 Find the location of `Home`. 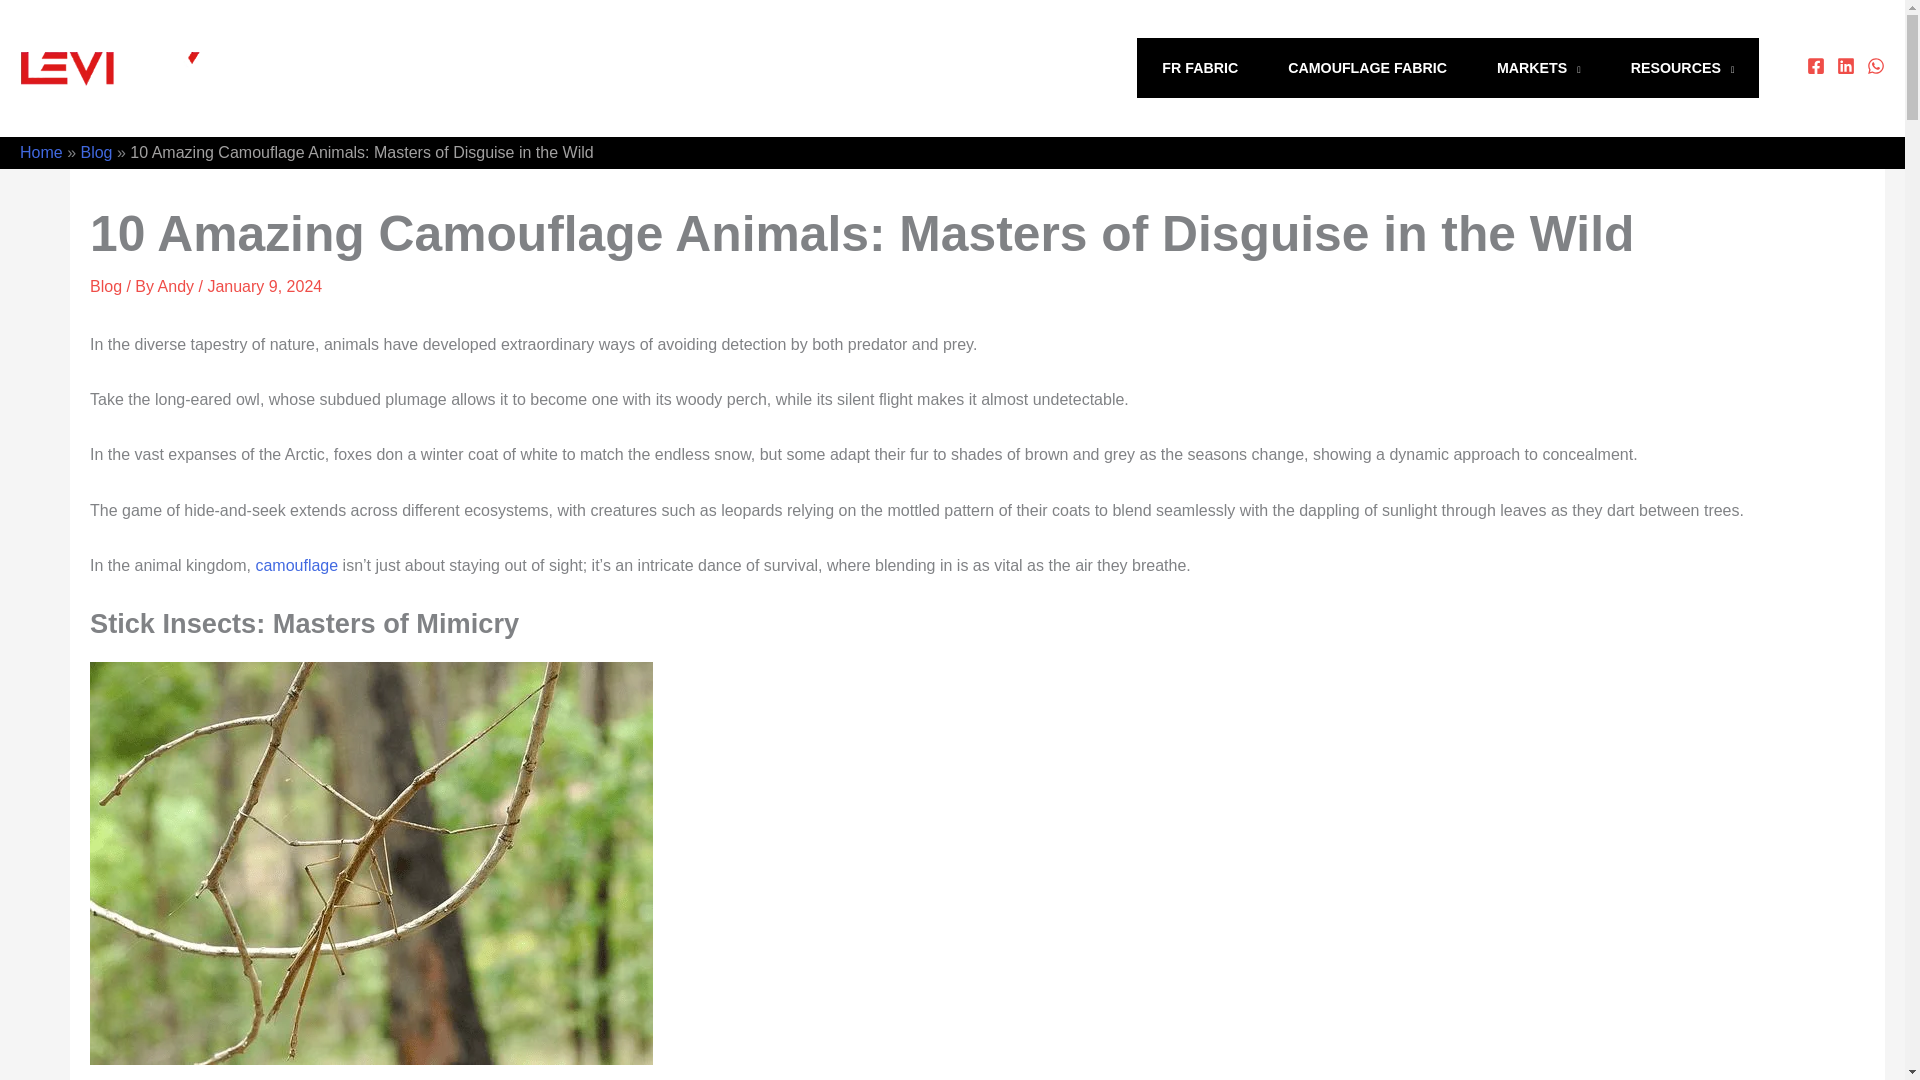

Home is located at coordinates (41, 152).